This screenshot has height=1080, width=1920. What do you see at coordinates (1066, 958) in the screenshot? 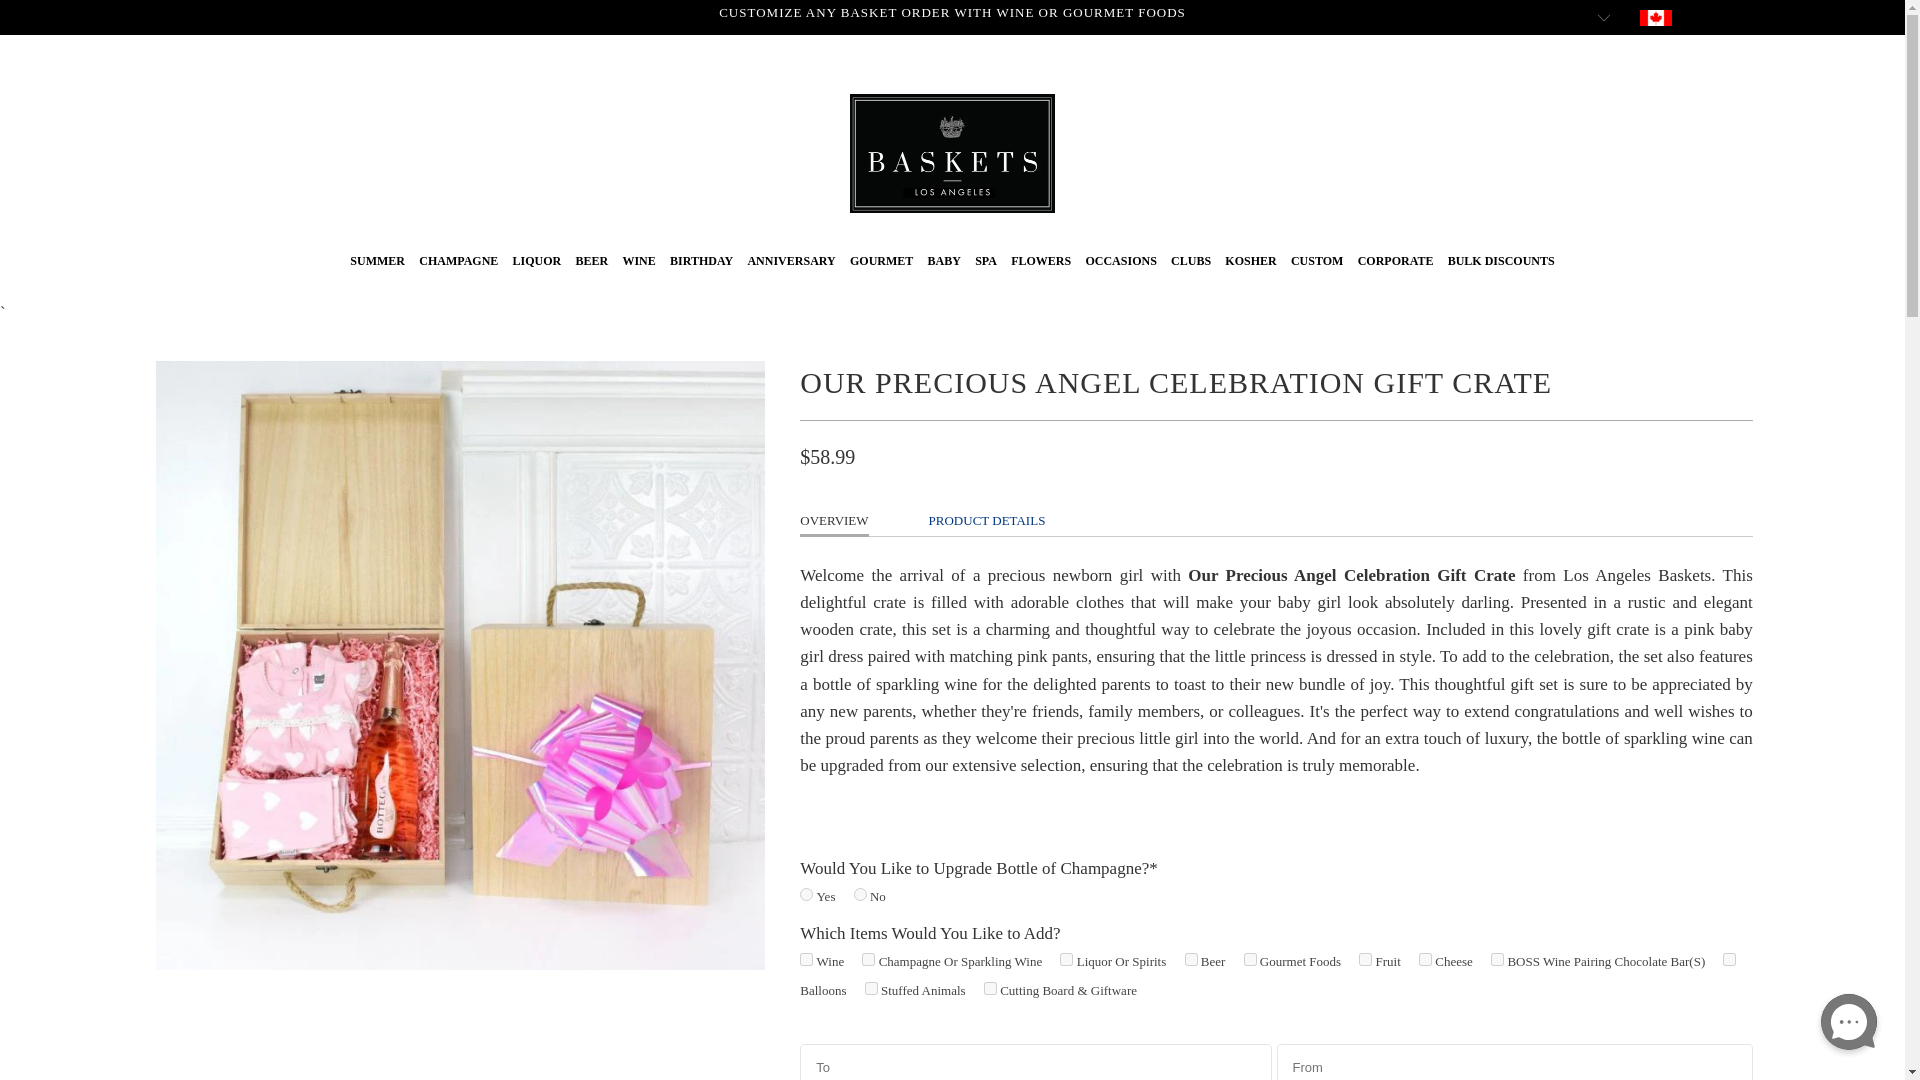
I see `Liquor or Spirits` at bounding box center [1066, 958].